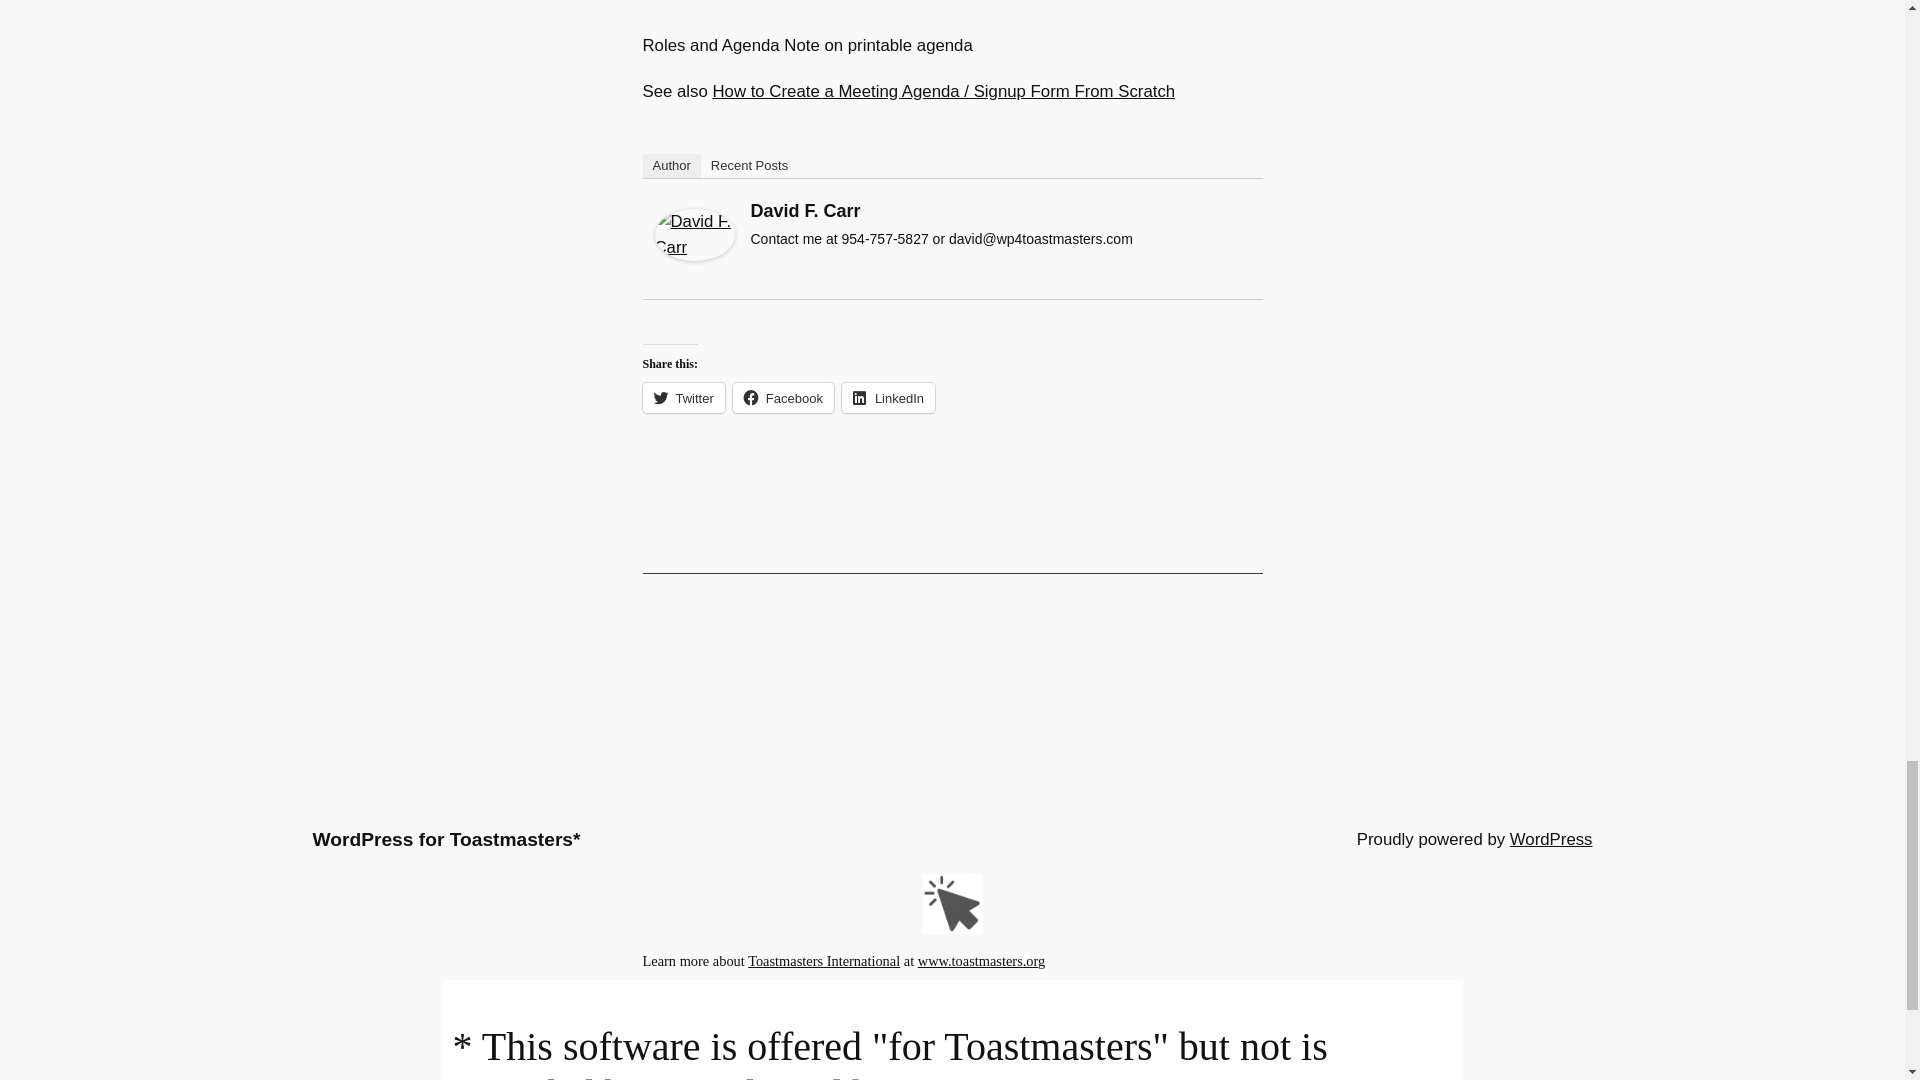 The height and width of the screenshot is (1080, 1920). I want to click on Author, so click(670, 166).